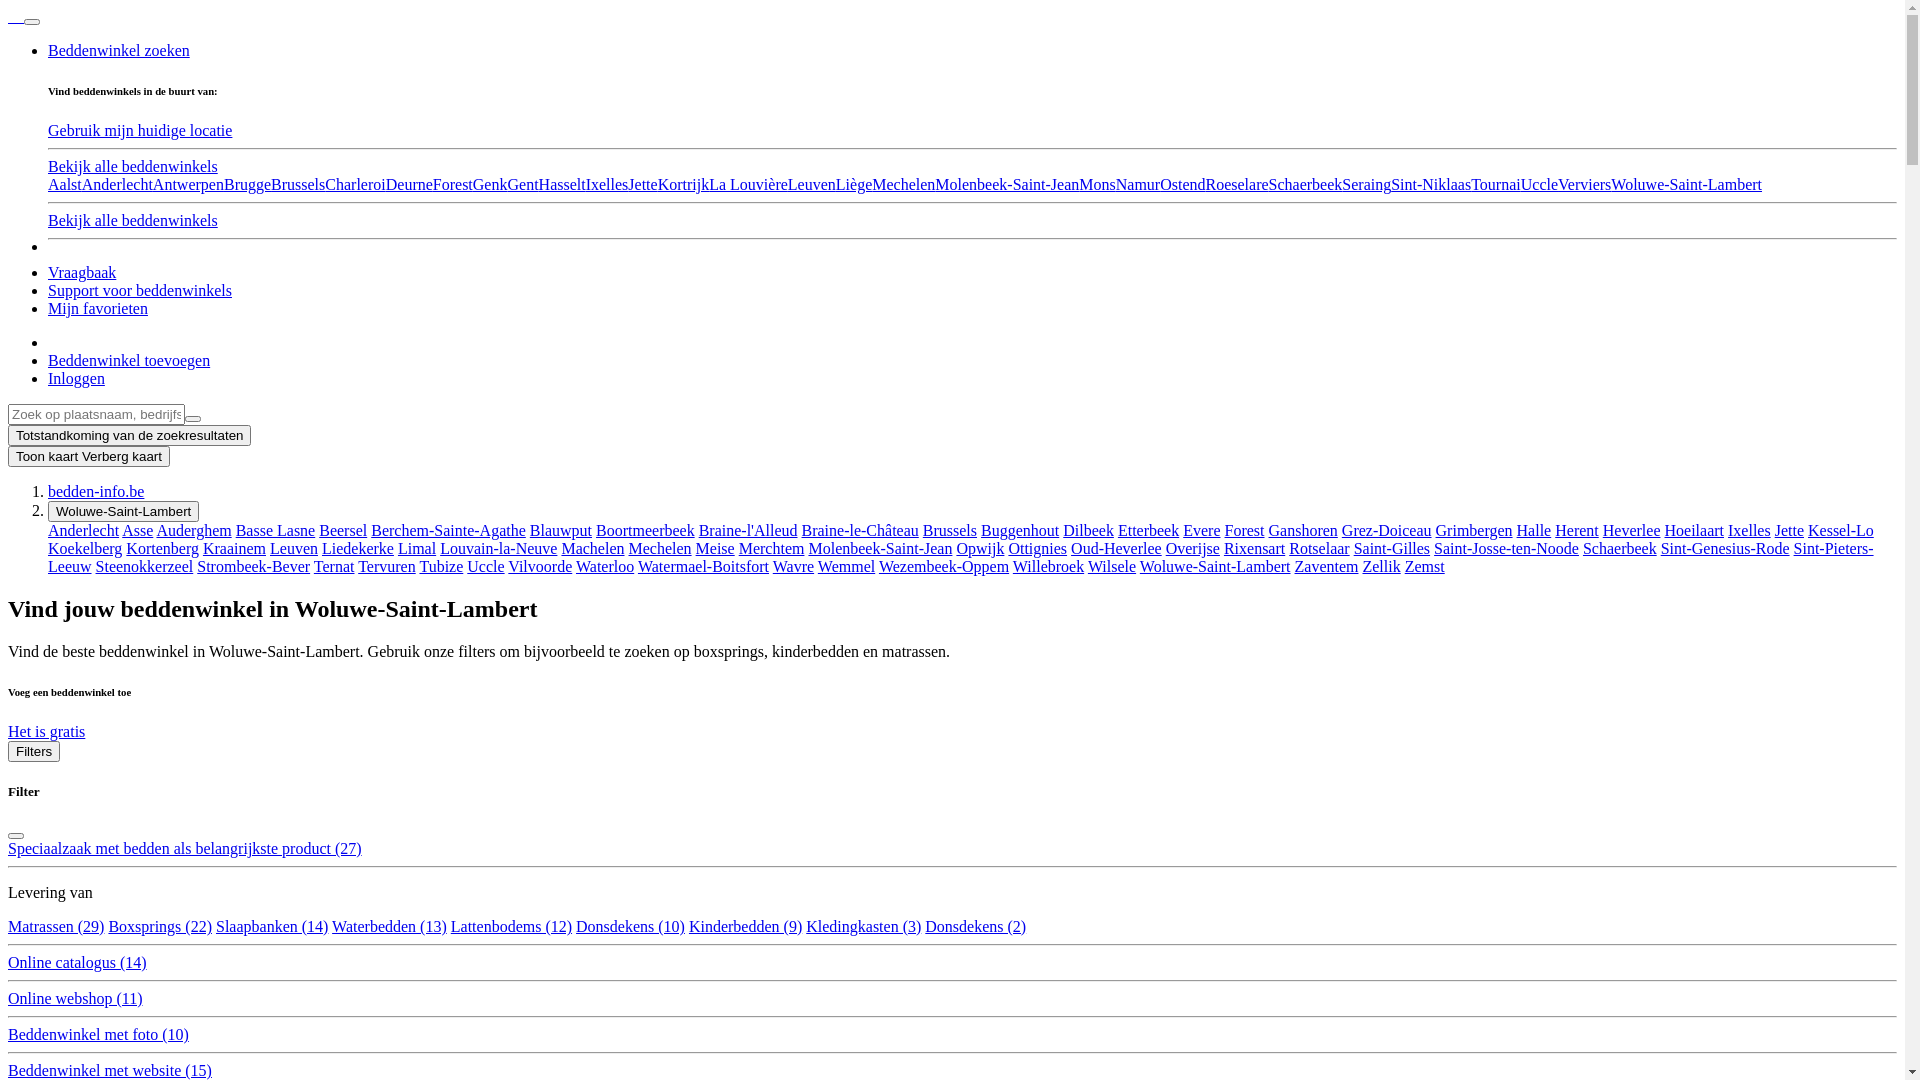  I want to click on Sint-Pieters-Leeuw, so click(961, 558).